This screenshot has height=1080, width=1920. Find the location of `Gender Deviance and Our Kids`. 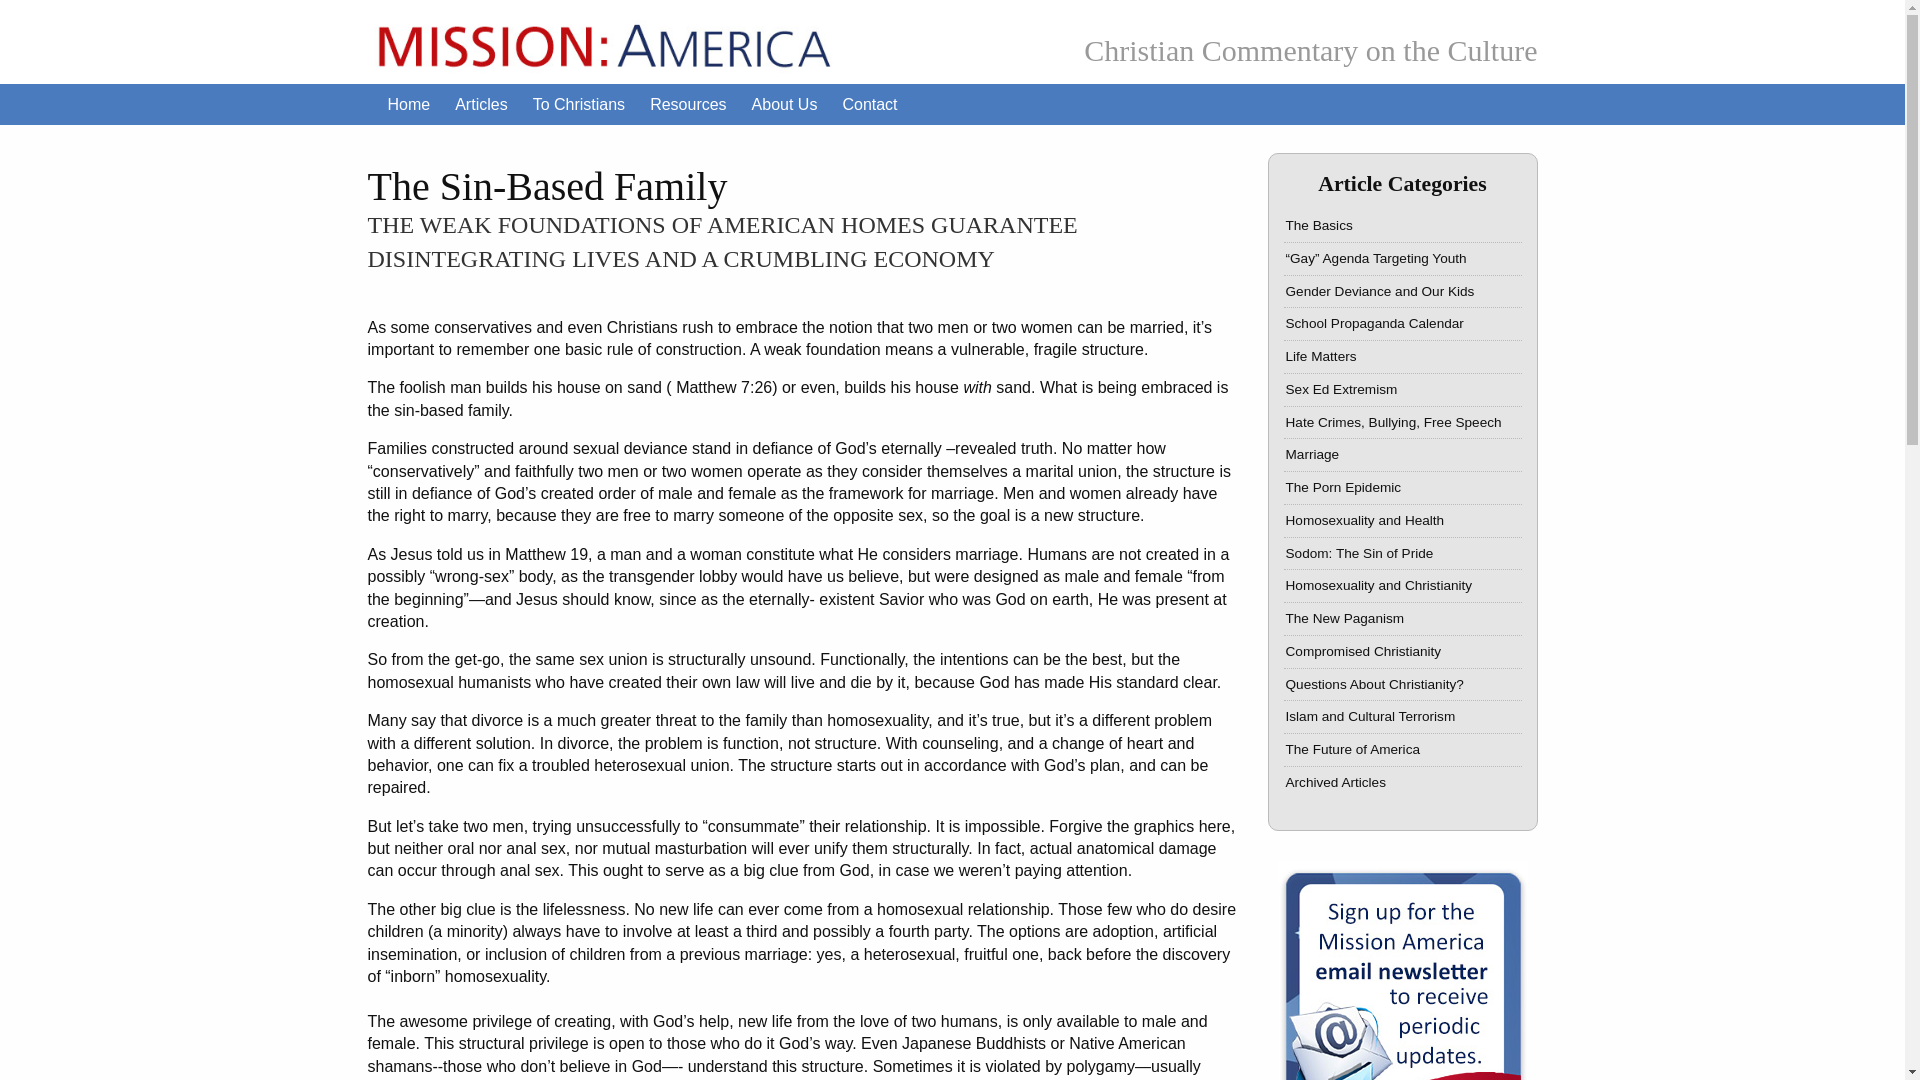

Gender Deviance and Our Kids is located at coordinates (1403, 290).